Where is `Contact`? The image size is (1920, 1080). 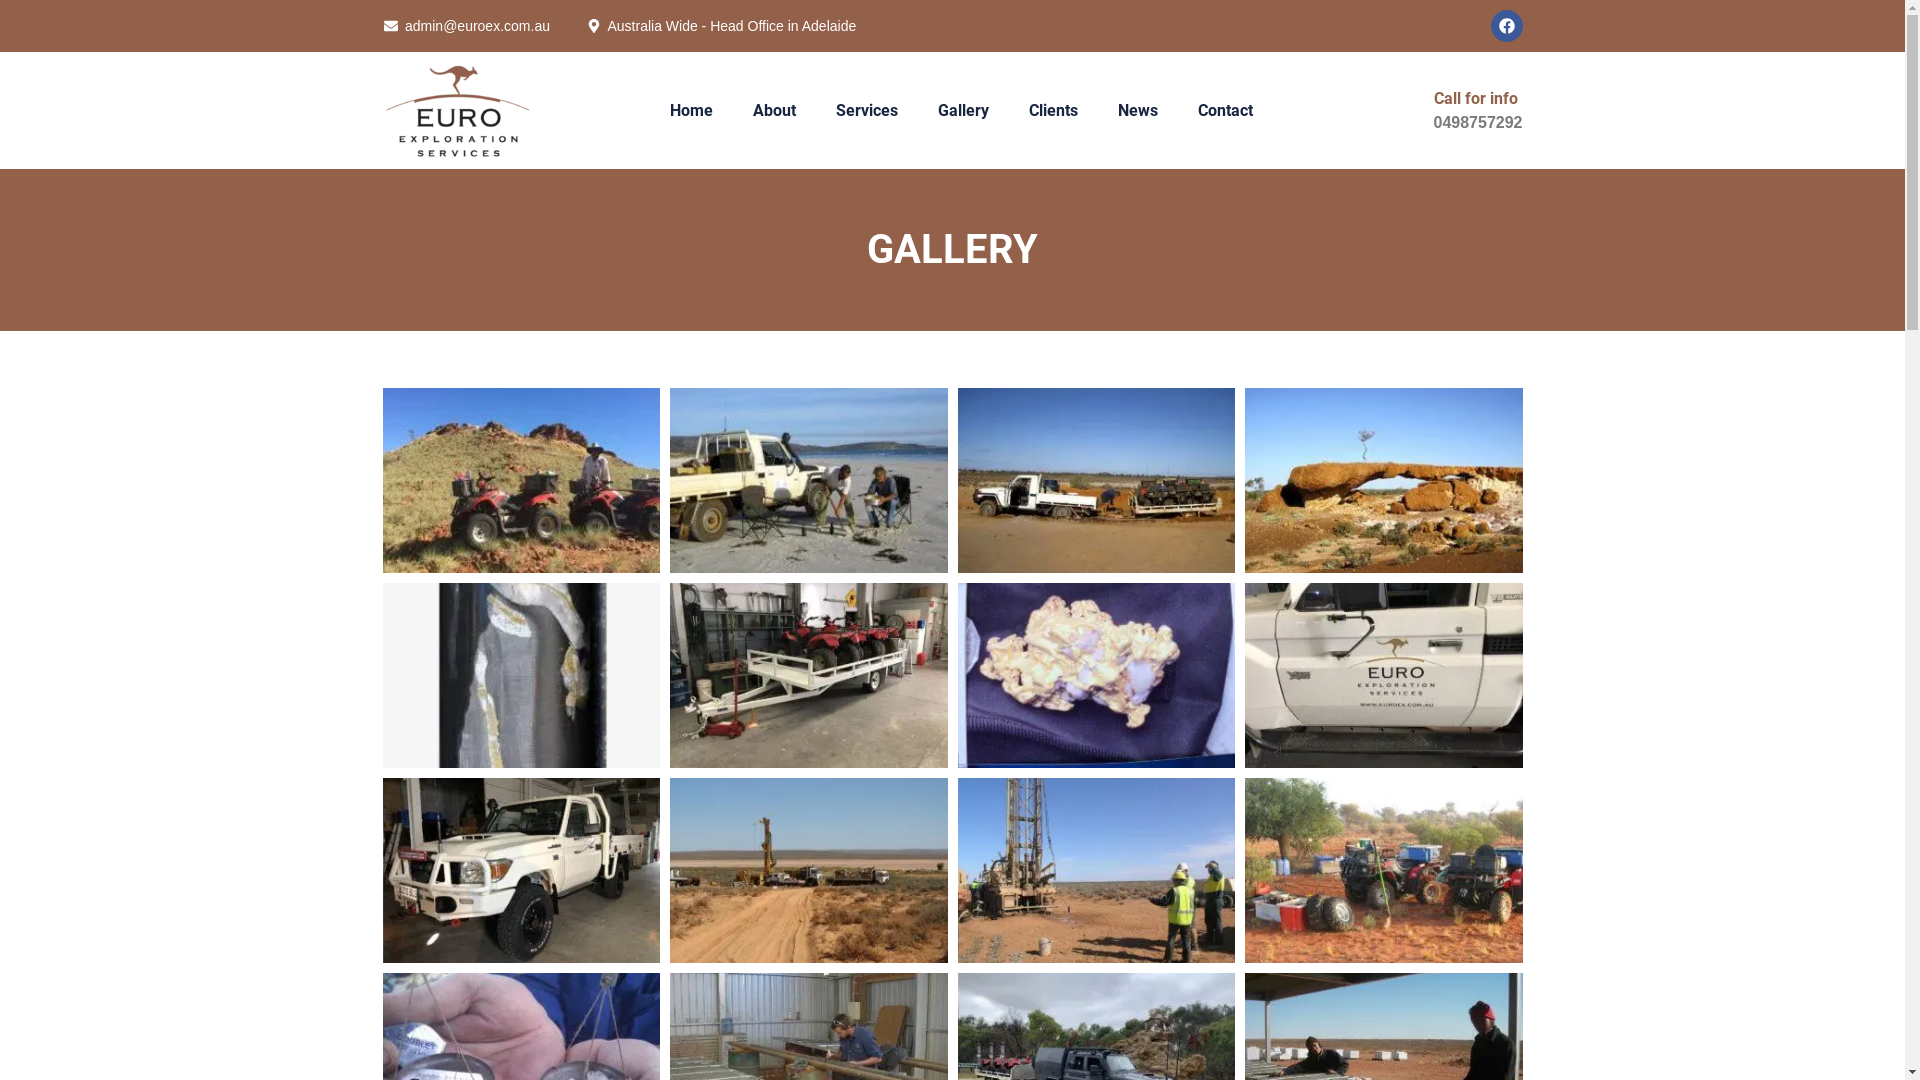 Contact is located at coordinates (1226, 111).